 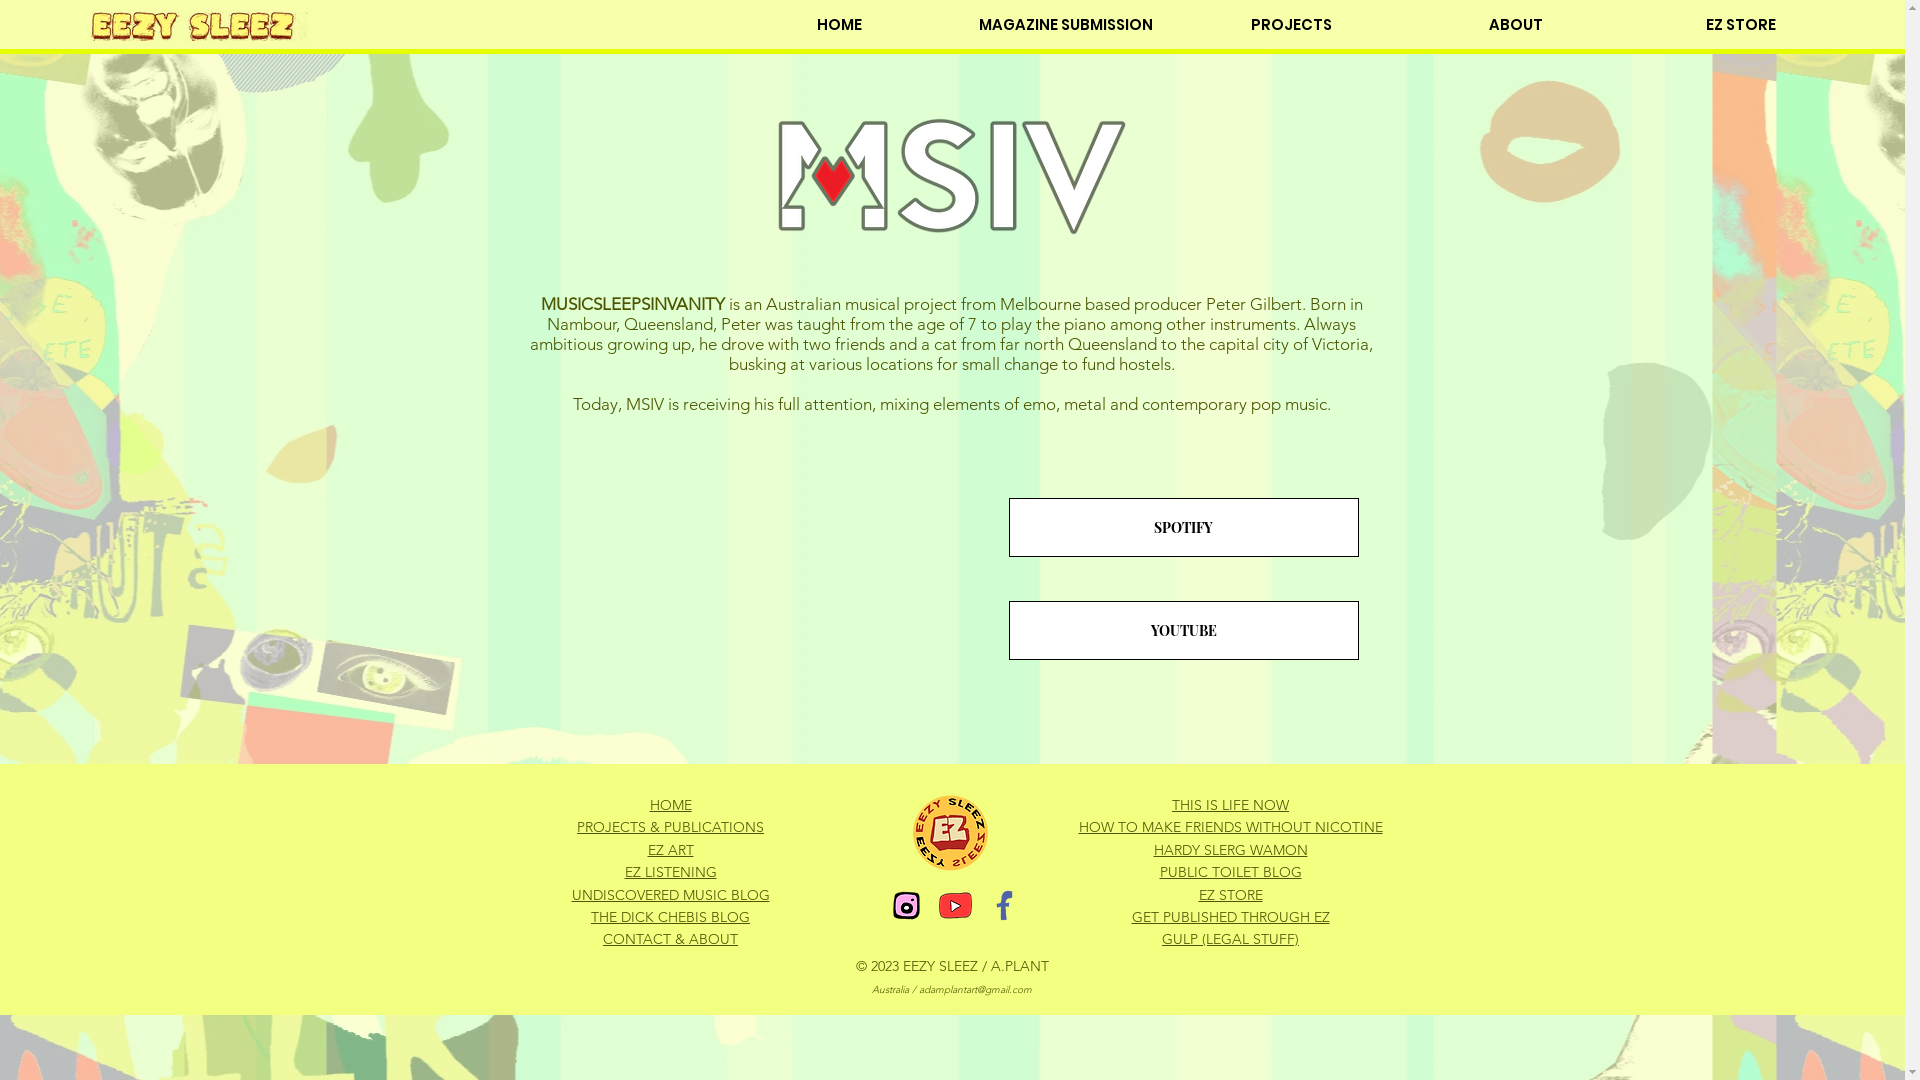 I want to click on HOME, so click(x=839, y=25).